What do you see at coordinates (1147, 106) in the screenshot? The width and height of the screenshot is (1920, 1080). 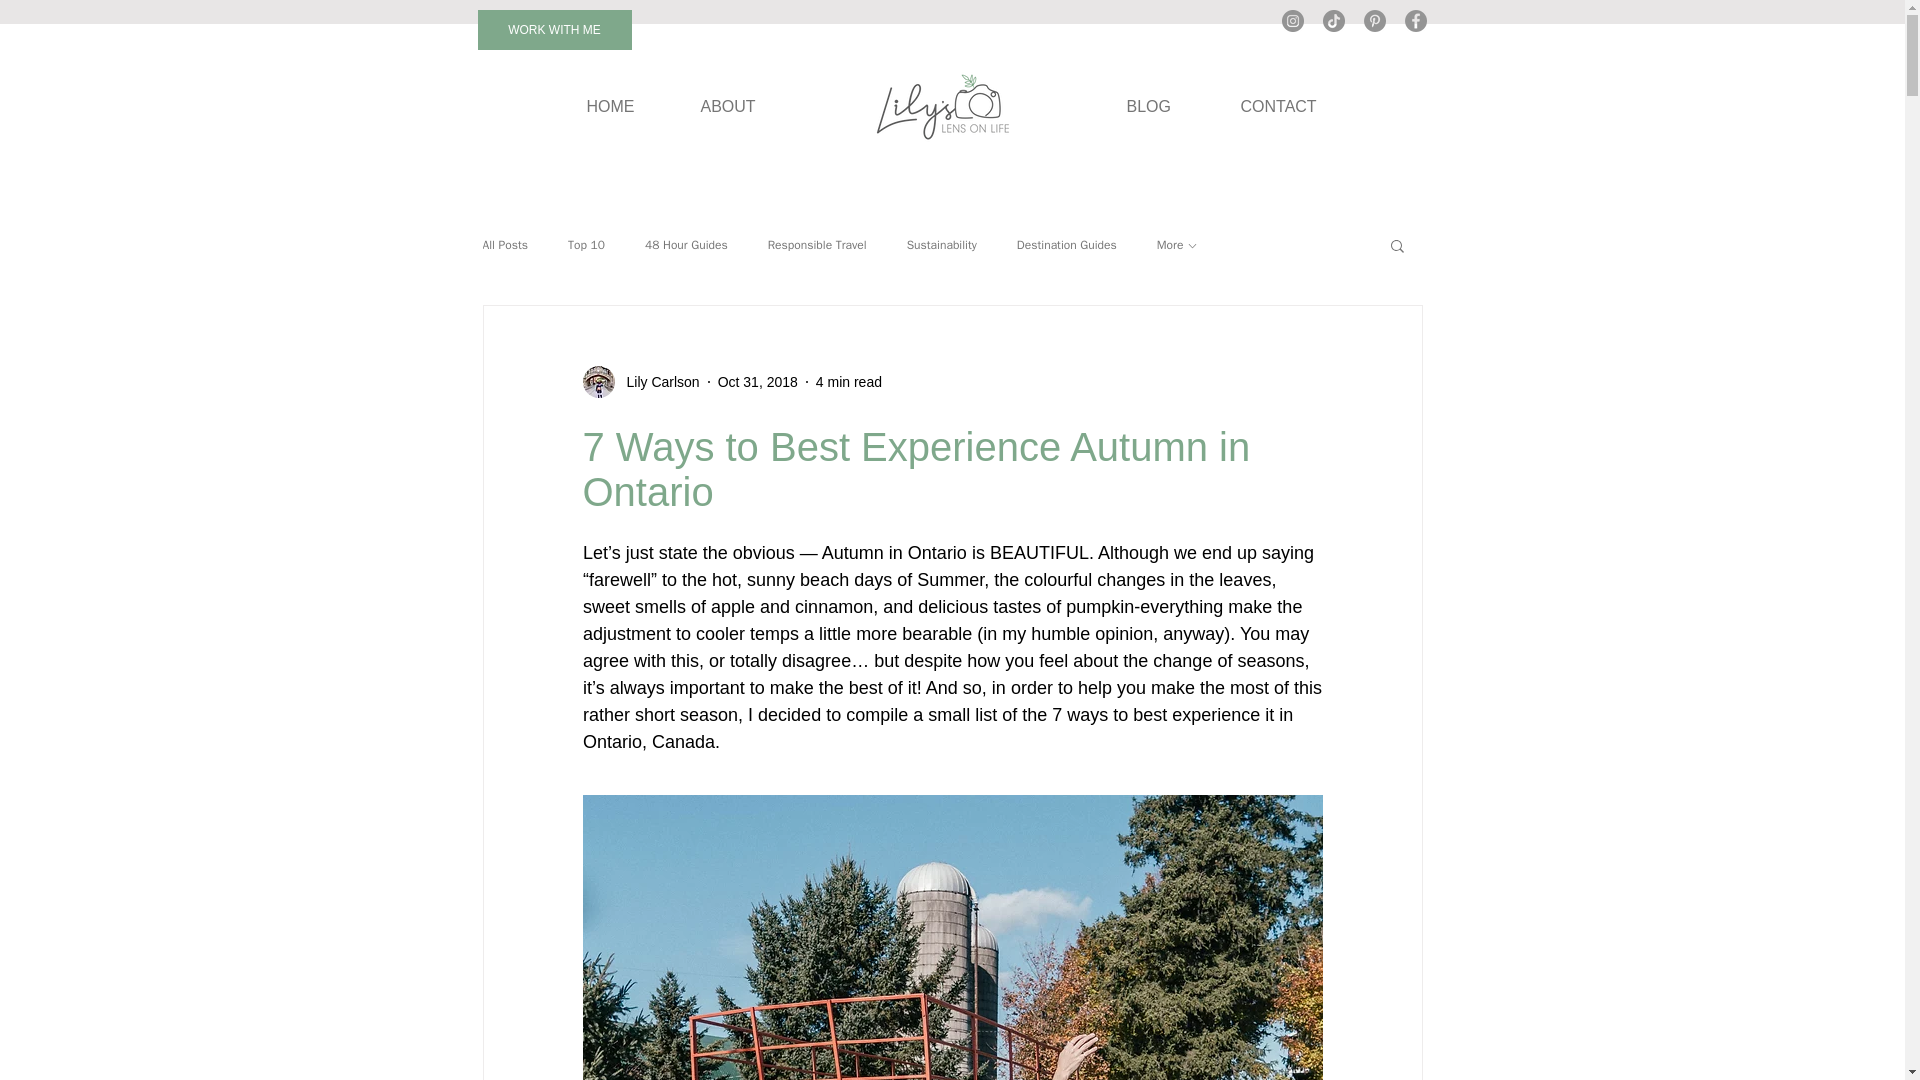 I see `BLOG` at bounding box center [1147, 106].